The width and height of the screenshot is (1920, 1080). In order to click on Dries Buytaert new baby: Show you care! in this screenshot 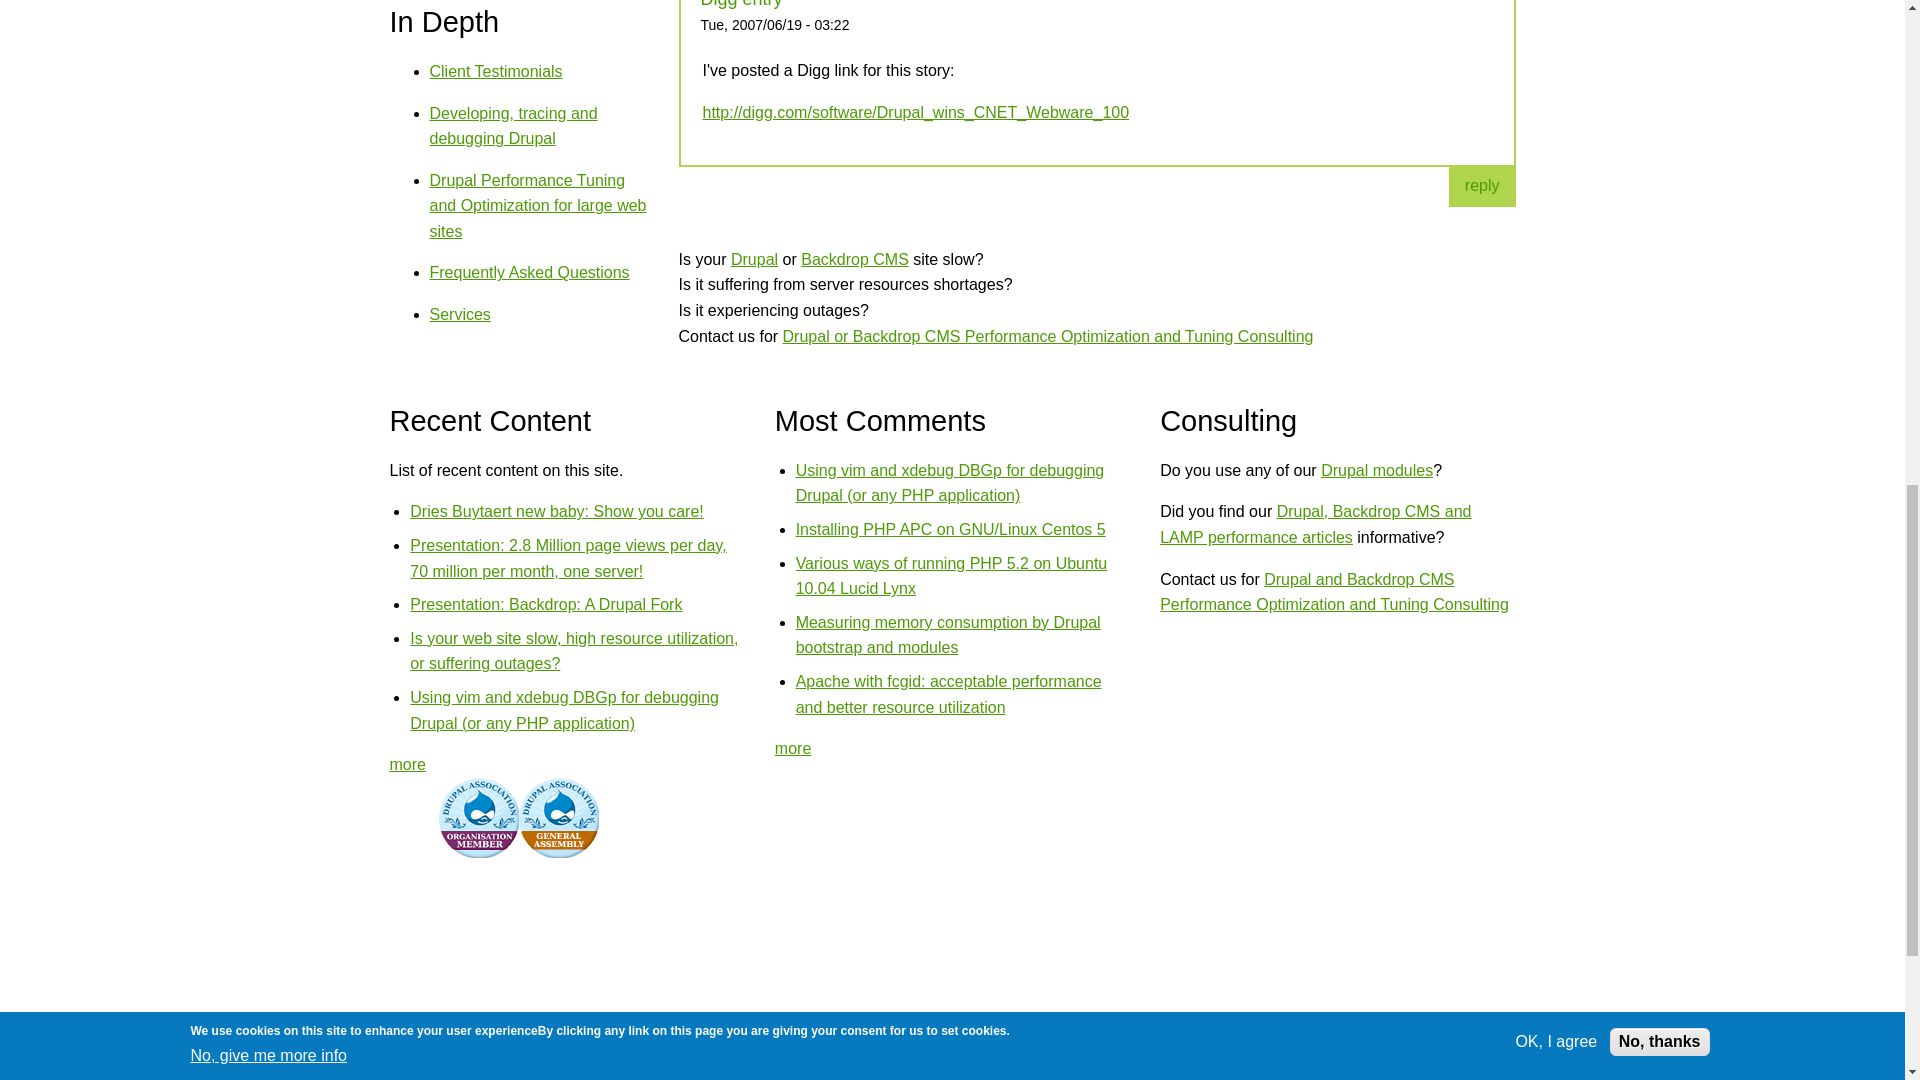, I will do `click(556, 511)`.